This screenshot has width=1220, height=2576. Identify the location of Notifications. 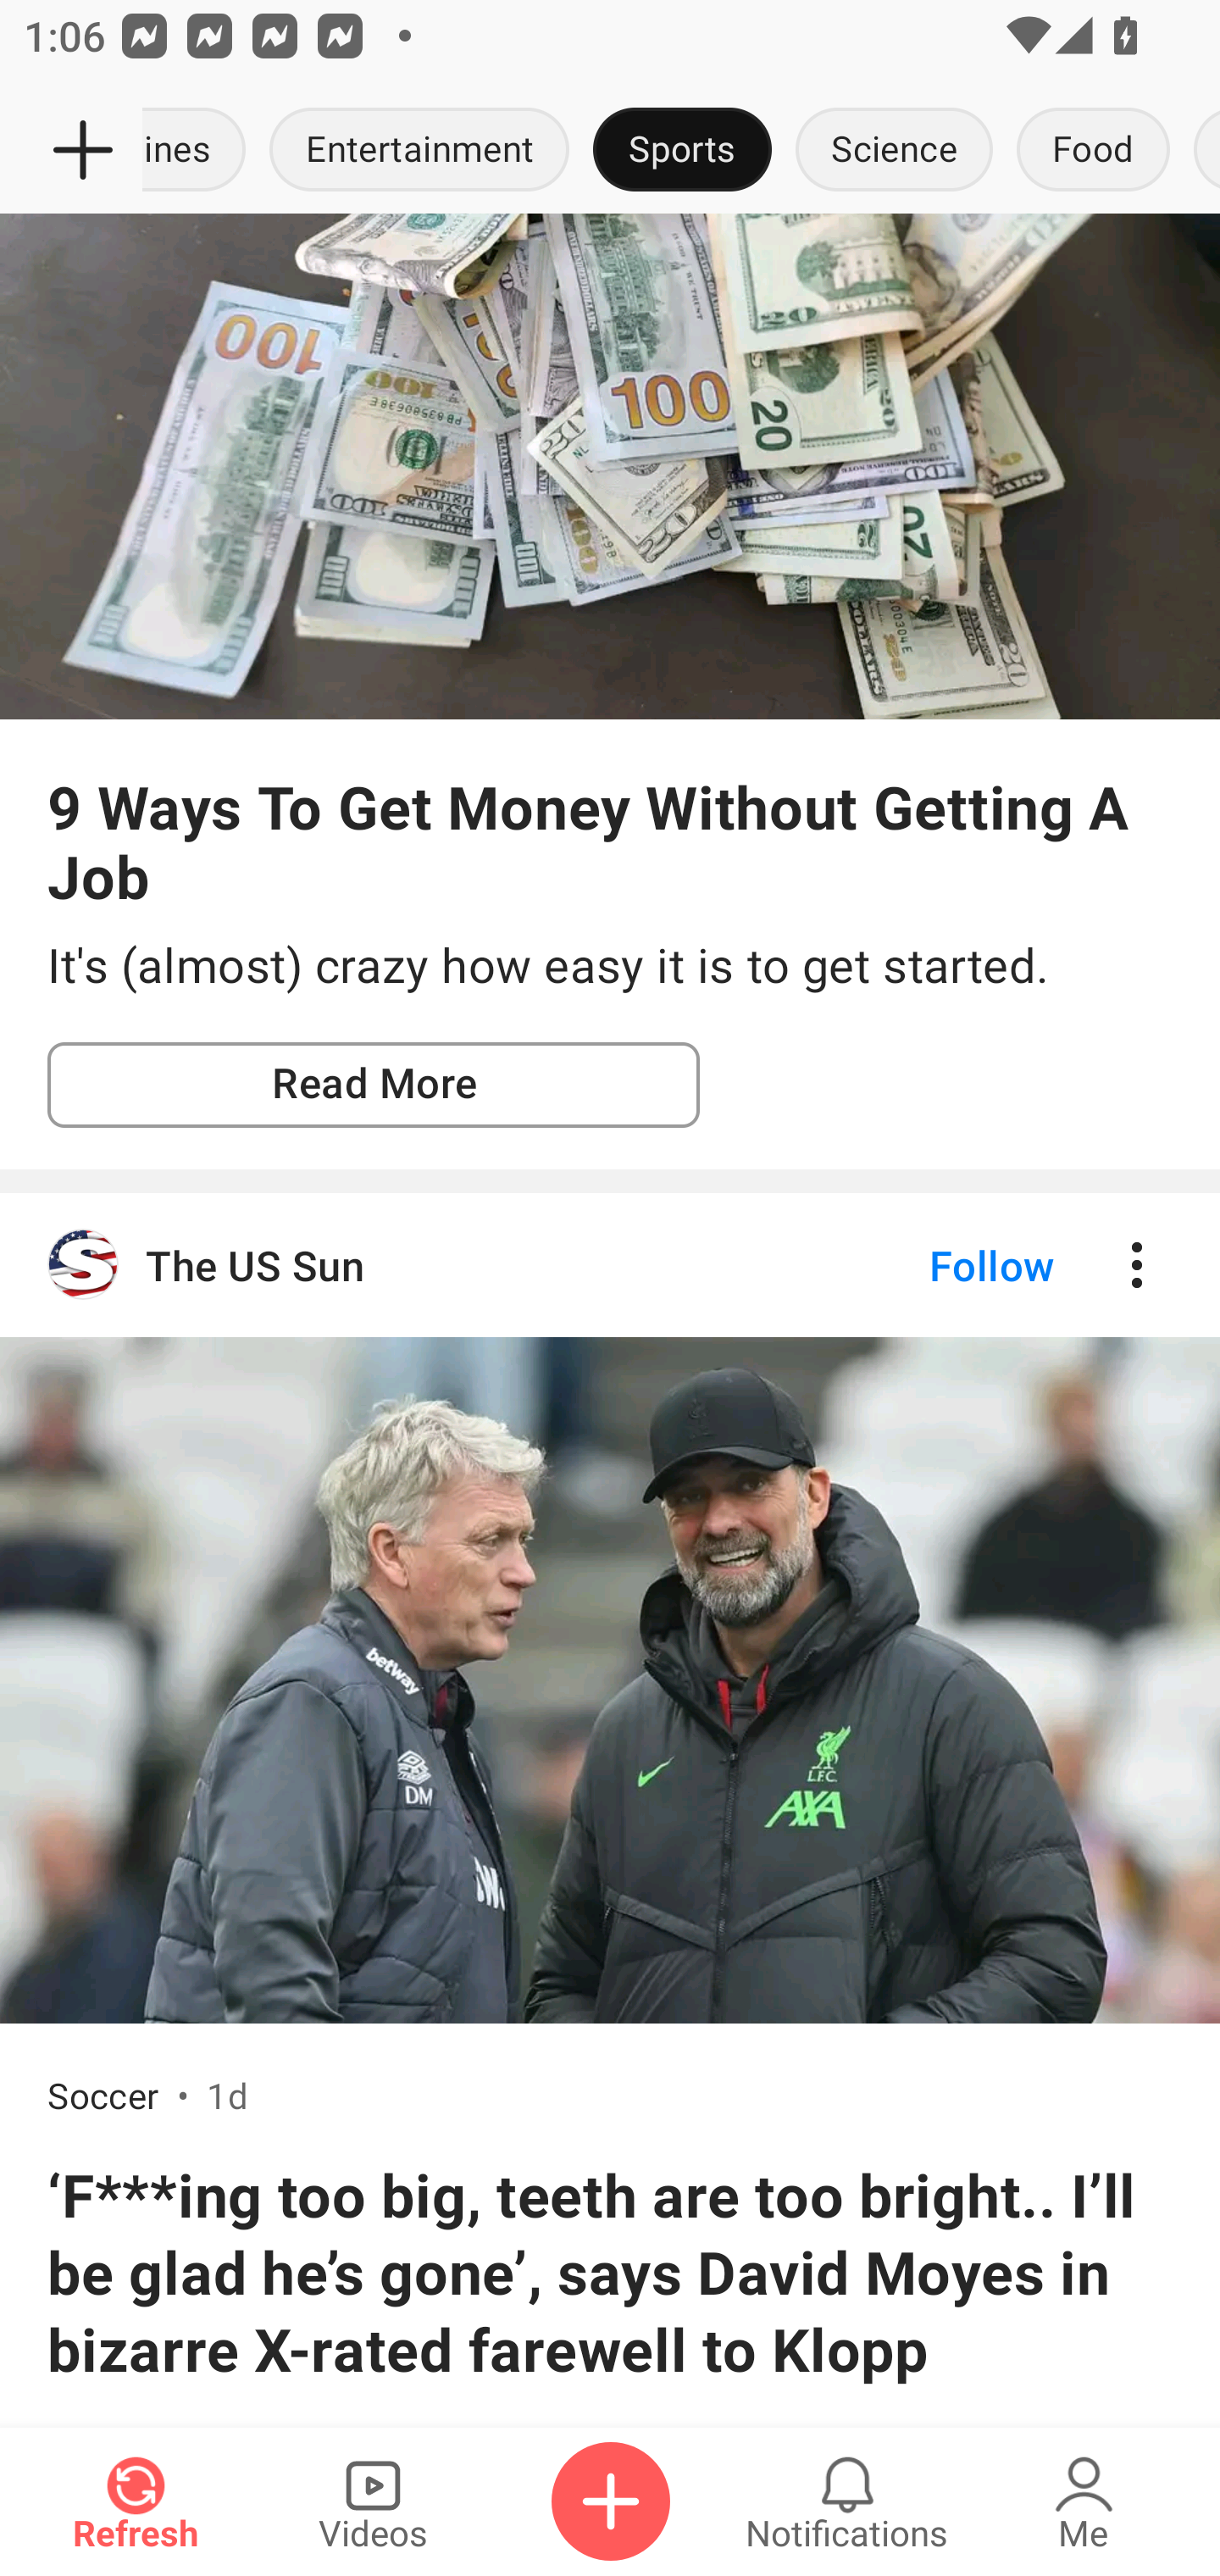
(847, 2501).